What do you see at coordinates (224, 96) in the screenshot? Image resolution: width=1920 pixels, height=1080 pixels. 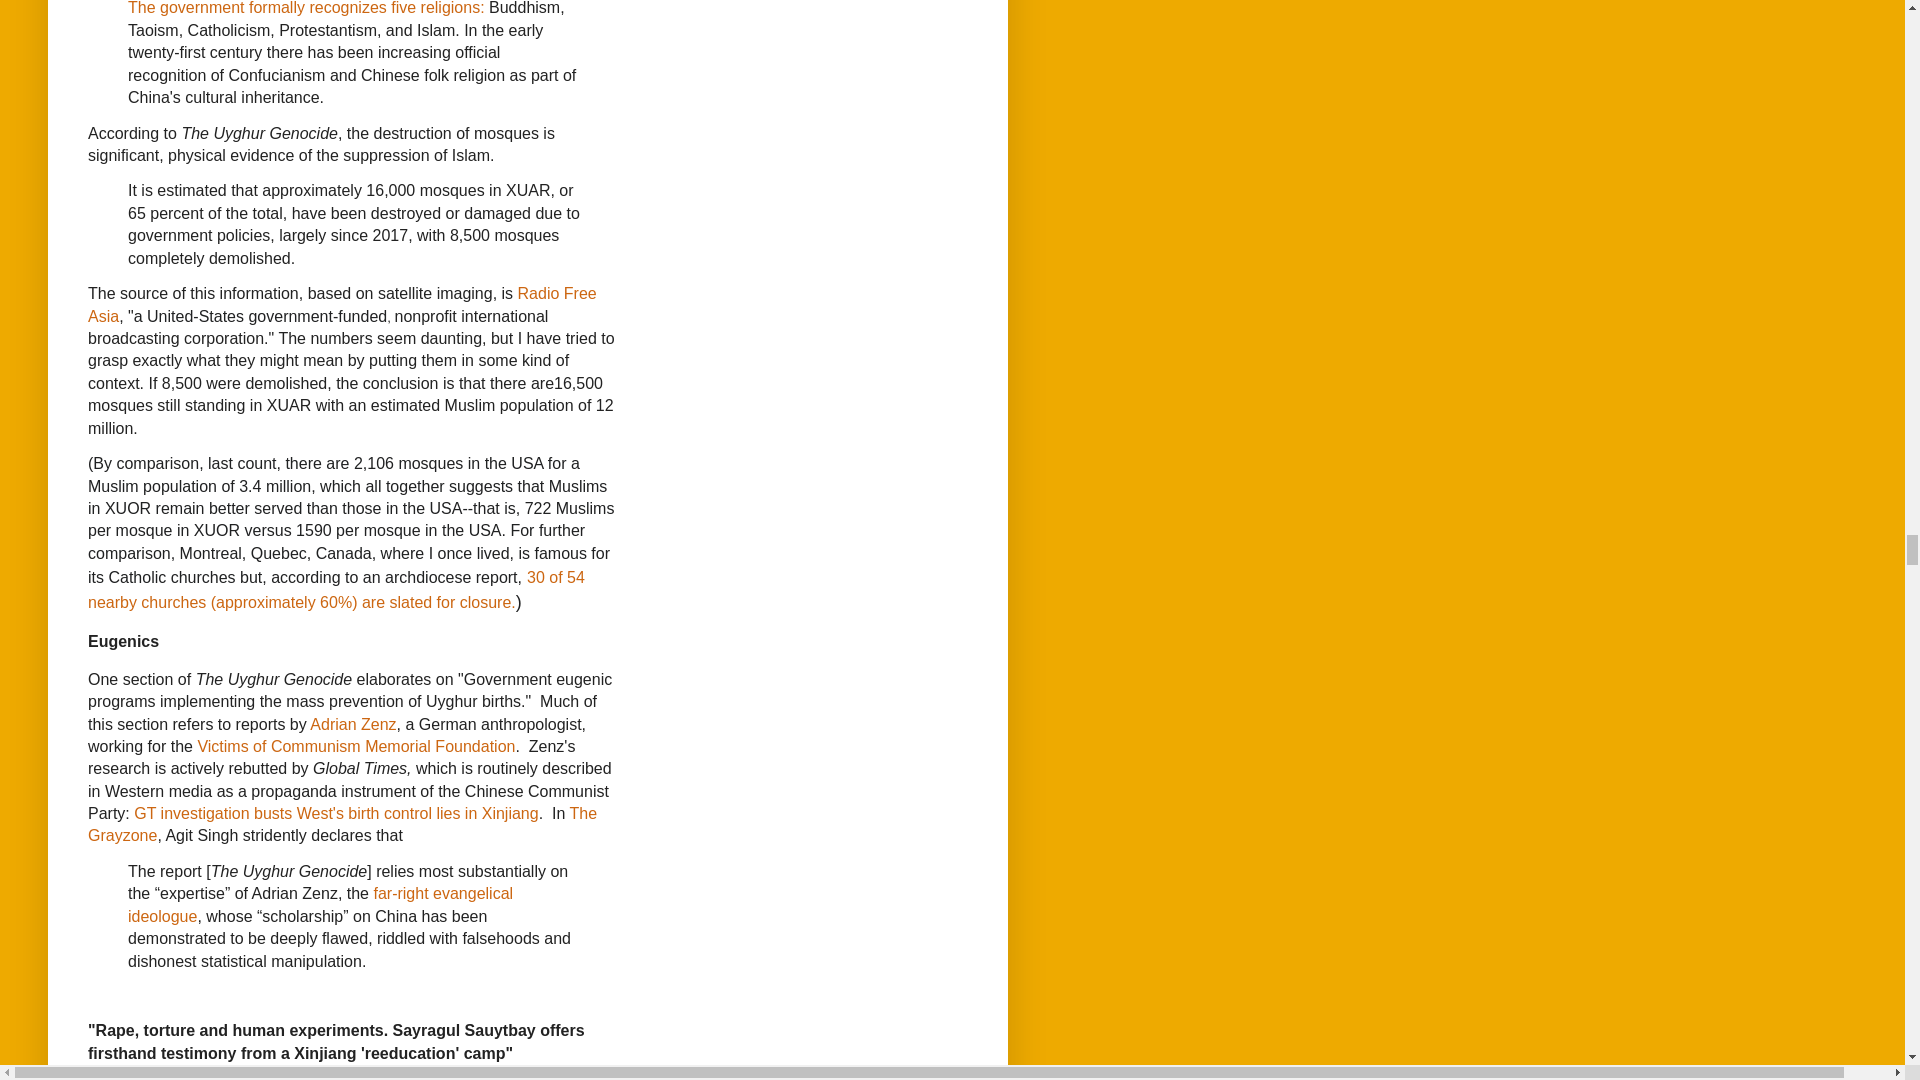 I see `Culture of China` at bounding box center [224, 96].